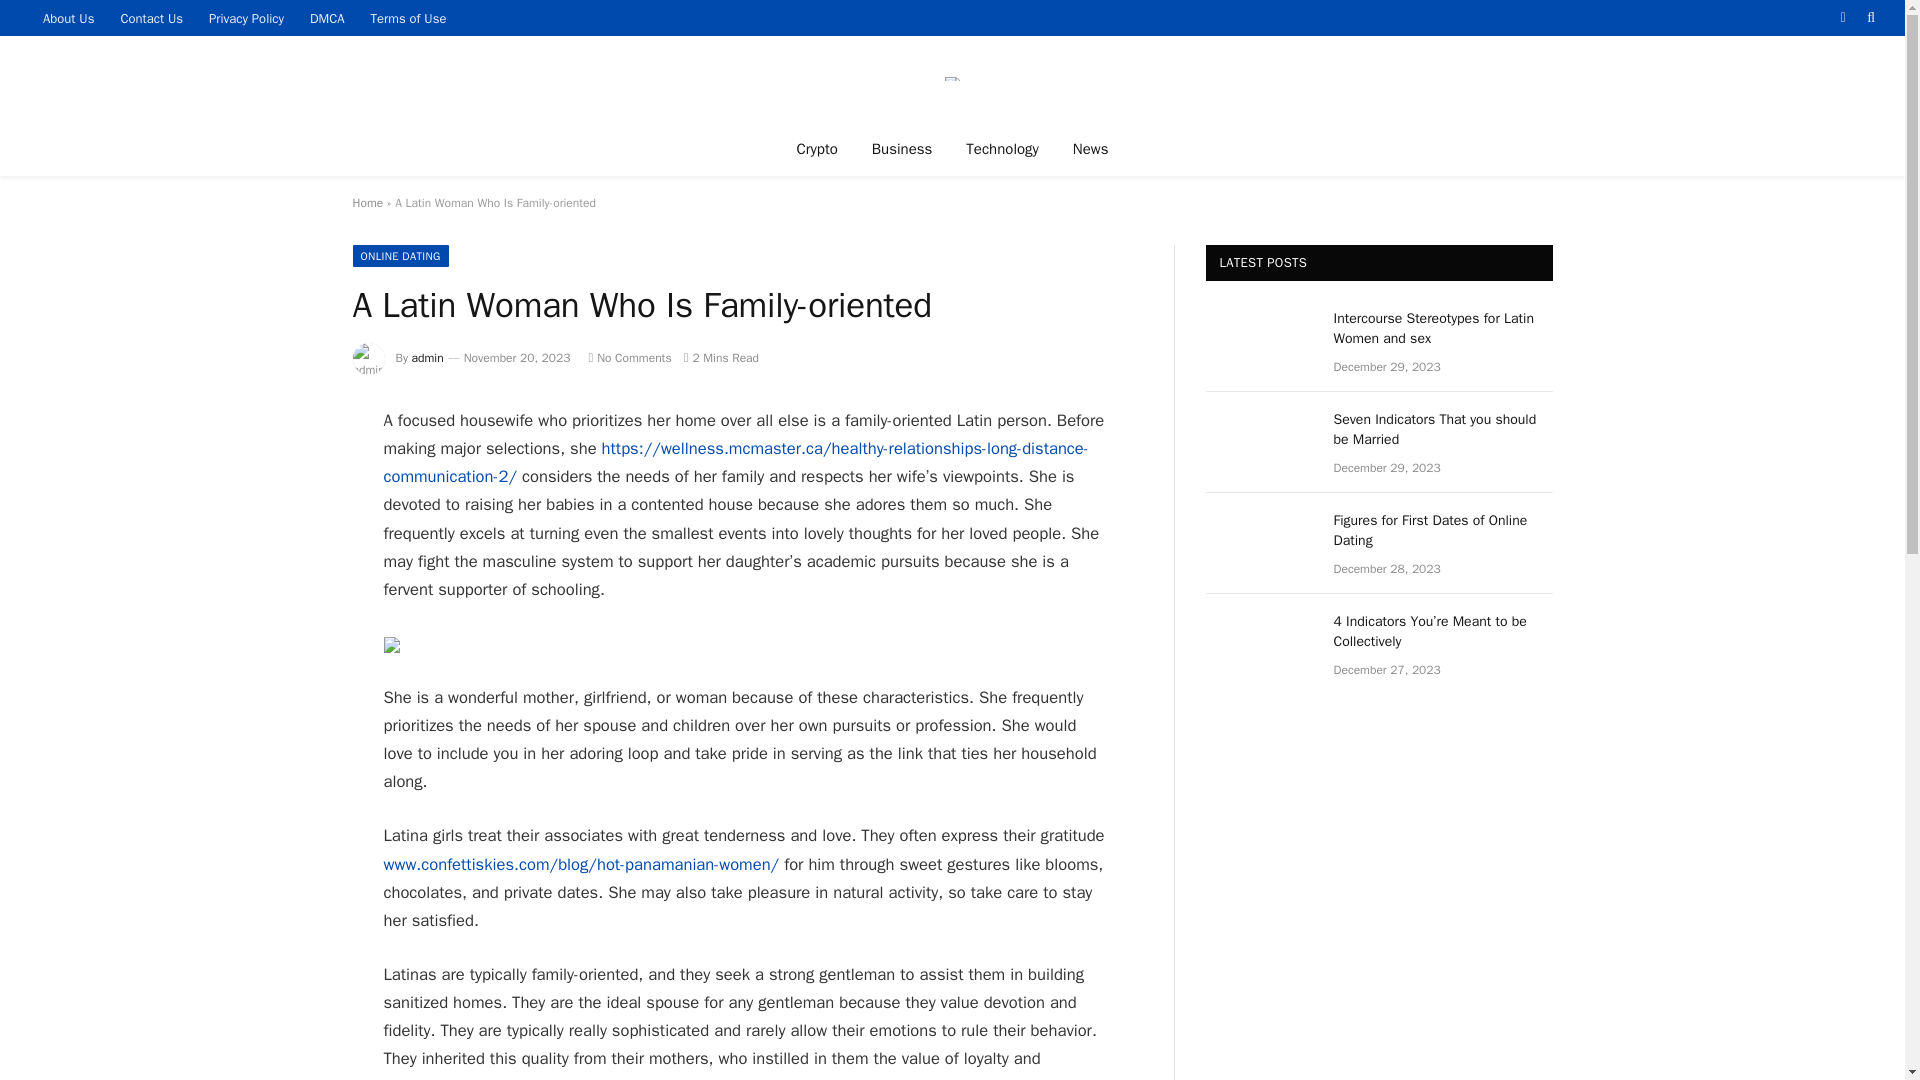 This screenshot has height=1080, width=1920. Describe the element at coordinates (399, 256) in the screenshot. I see `ONLINE DATING` at that location.